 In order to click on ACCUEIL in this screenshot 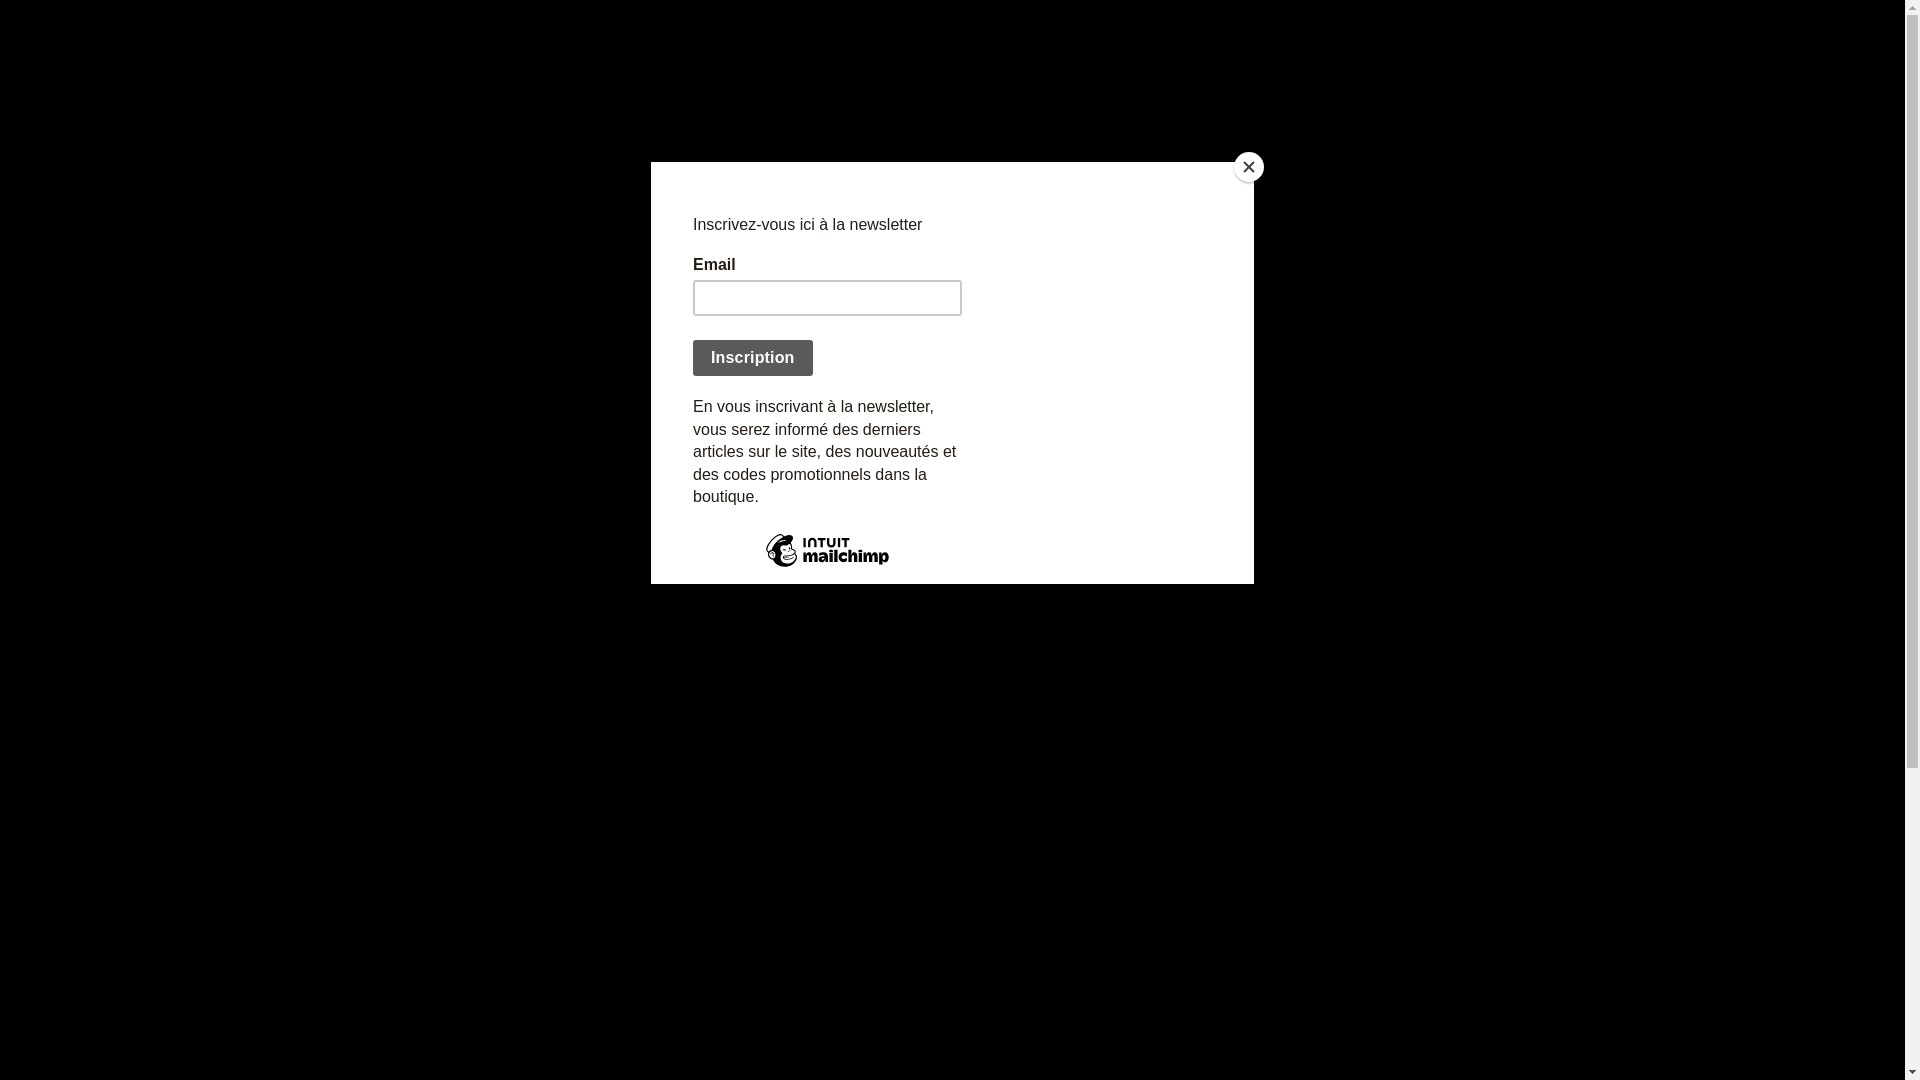, I will do `click(818, 751)`.